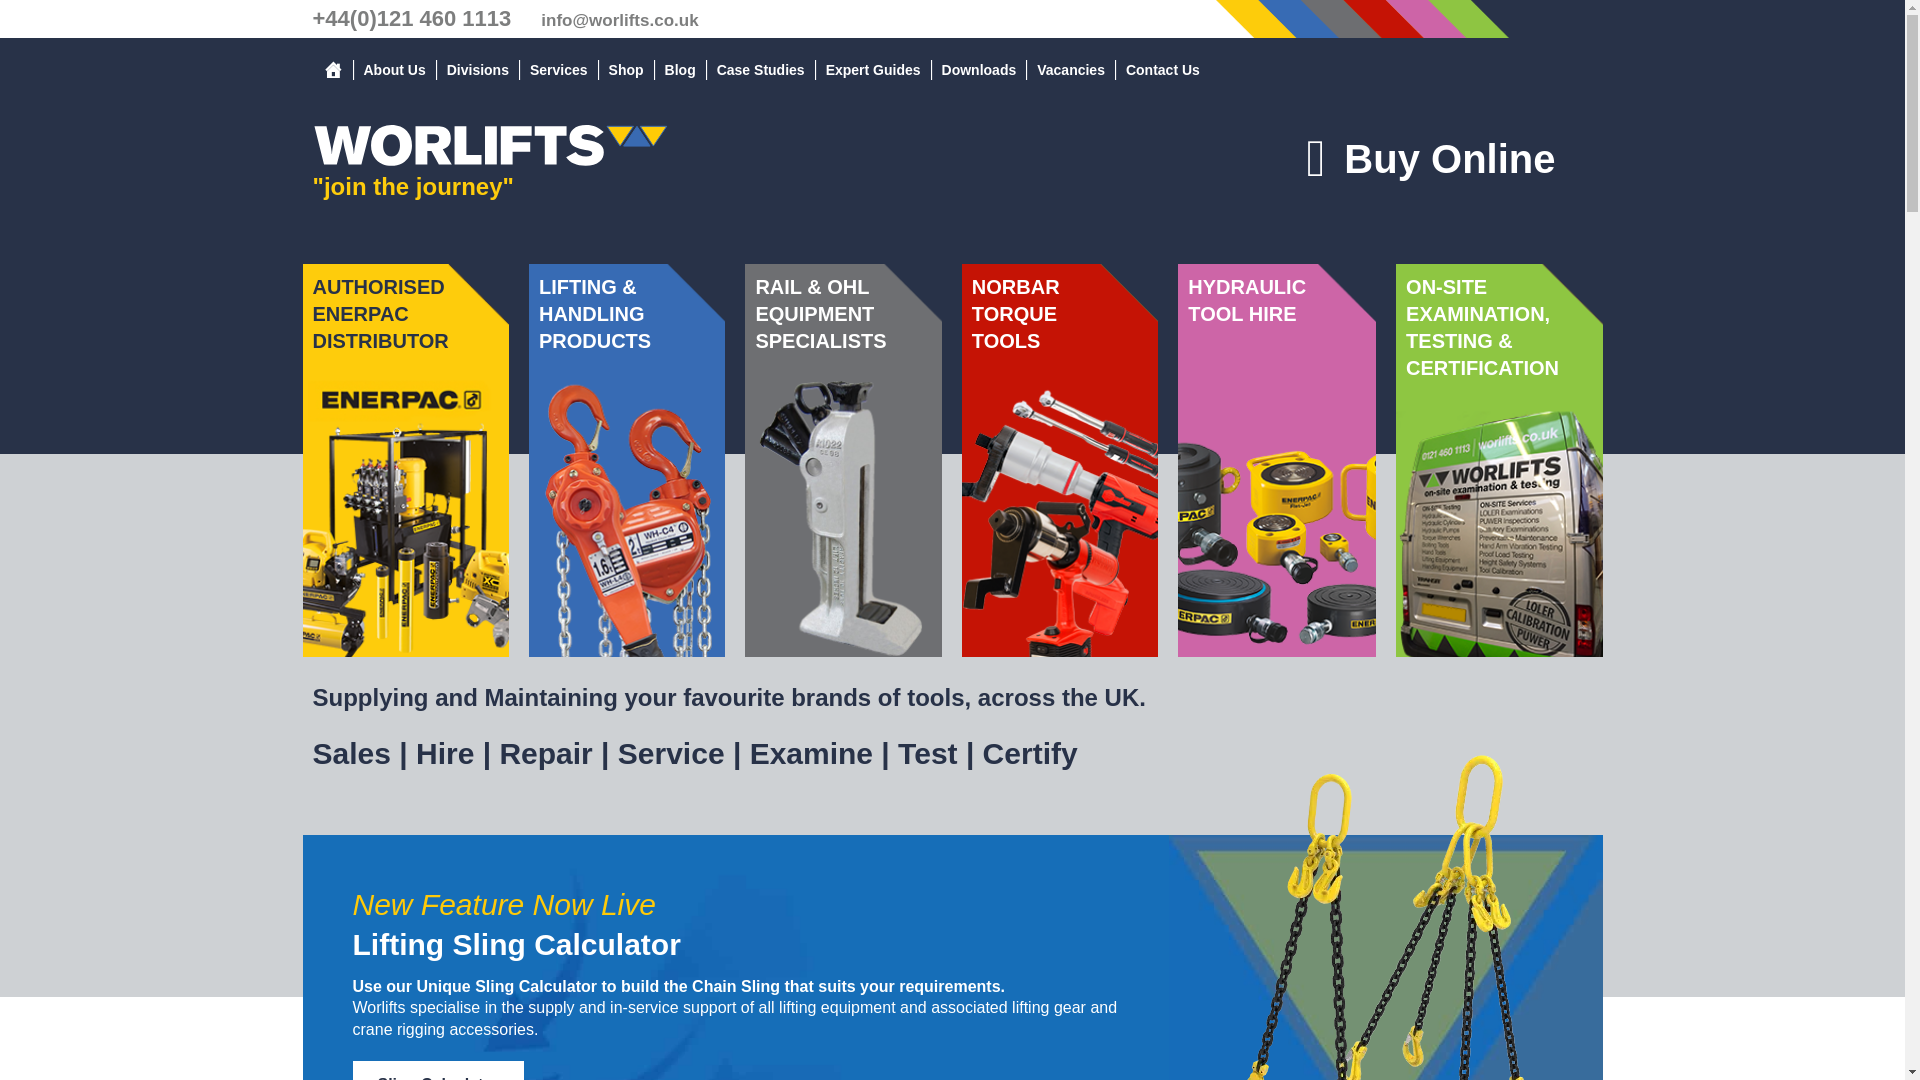 The width and height of the screenshot is (1920, 1080). Describe the element at coordinates (438, 1070) in the screenshot. I see `Sling Calculator` at that location.